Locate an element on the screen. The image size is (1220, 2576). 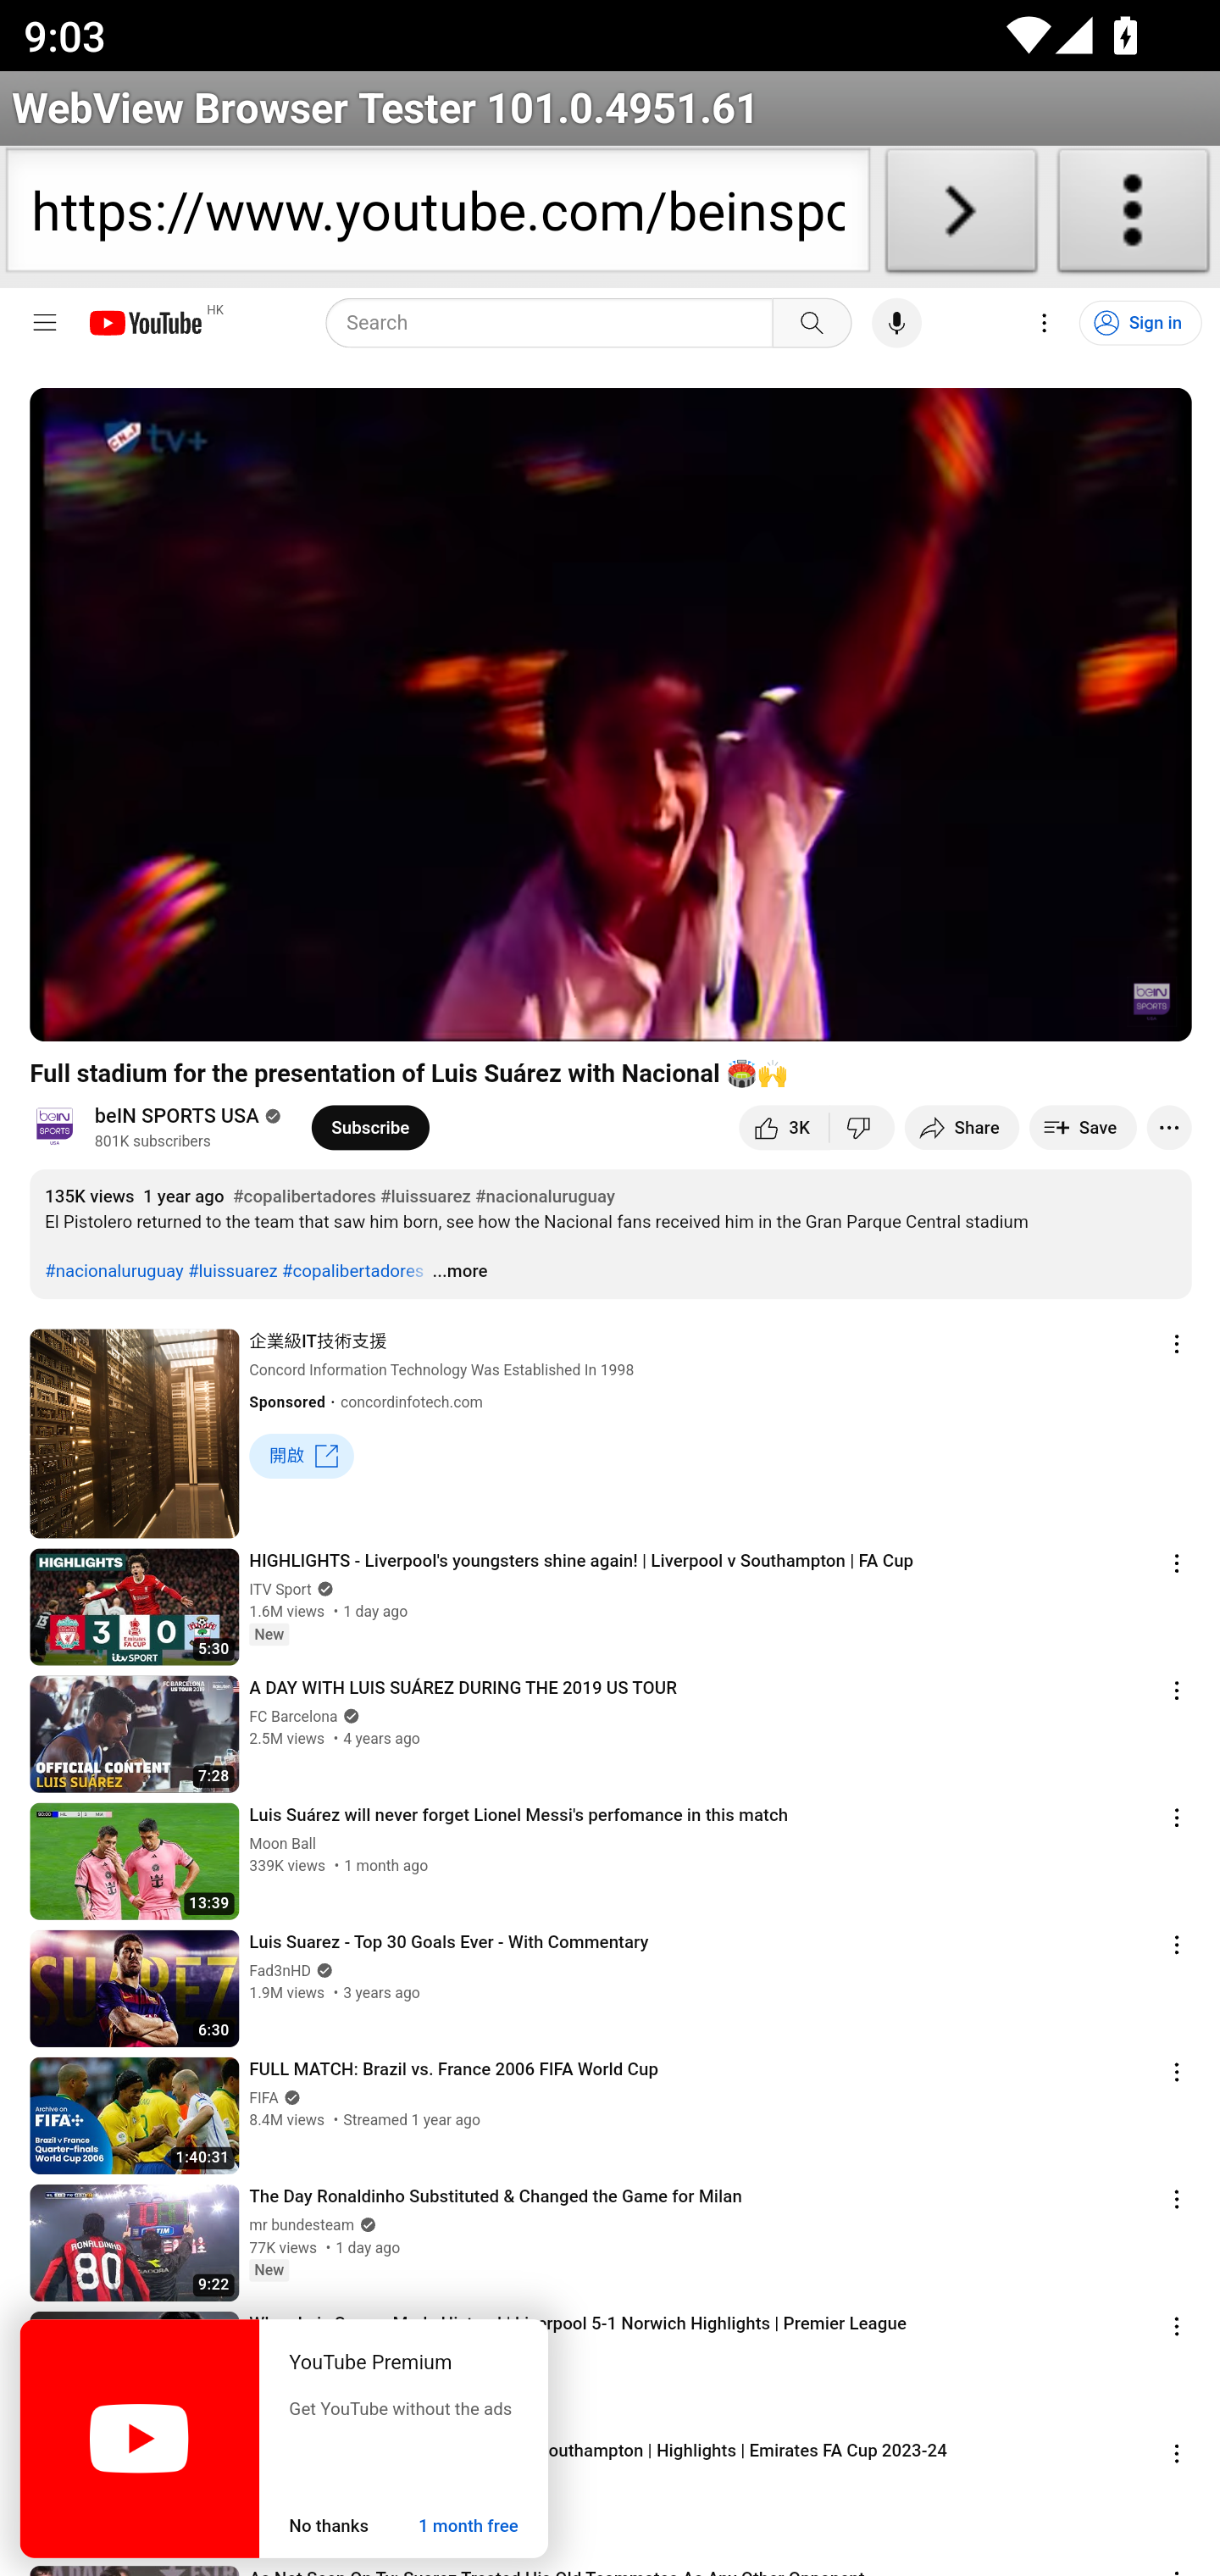
Action menu is located at coordinates (1177, 1563).